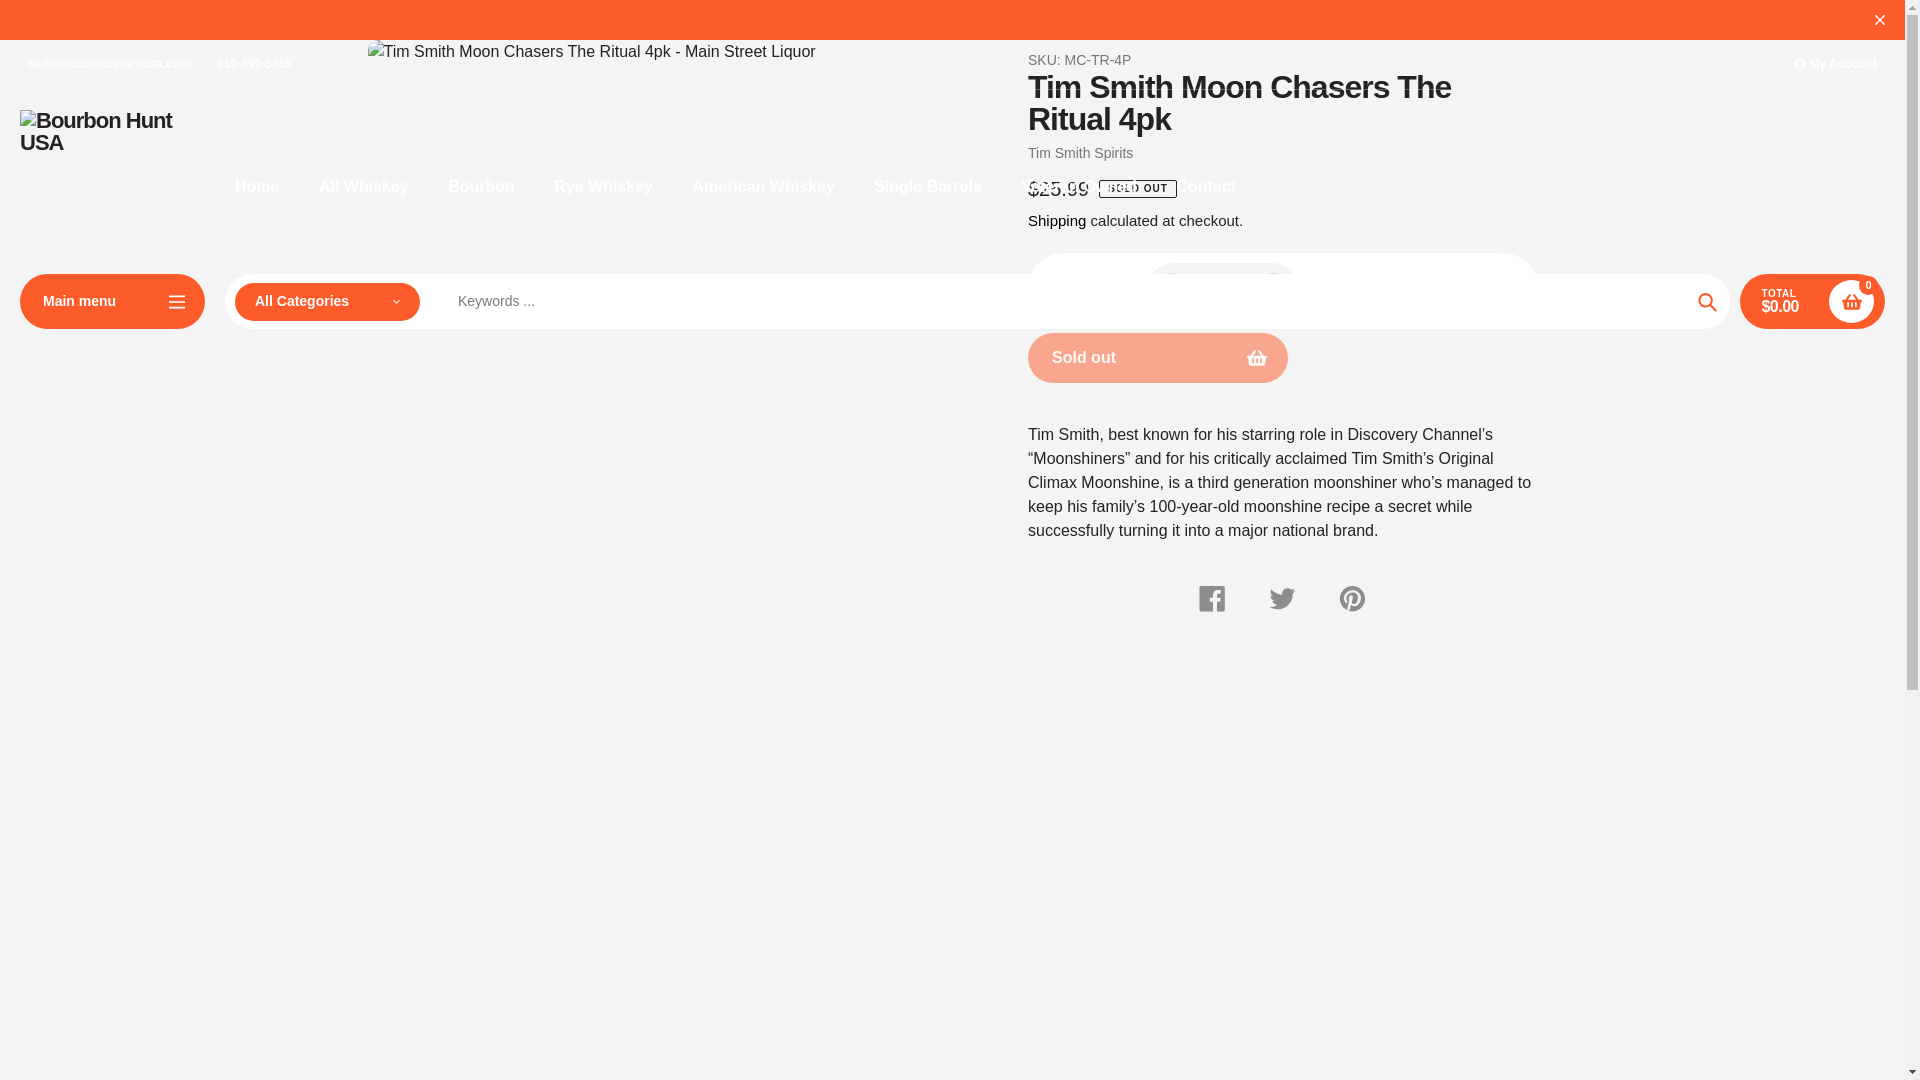  Describe the element at coordinates (1835, 64) in the screenshot. I see `My Account` at that location.